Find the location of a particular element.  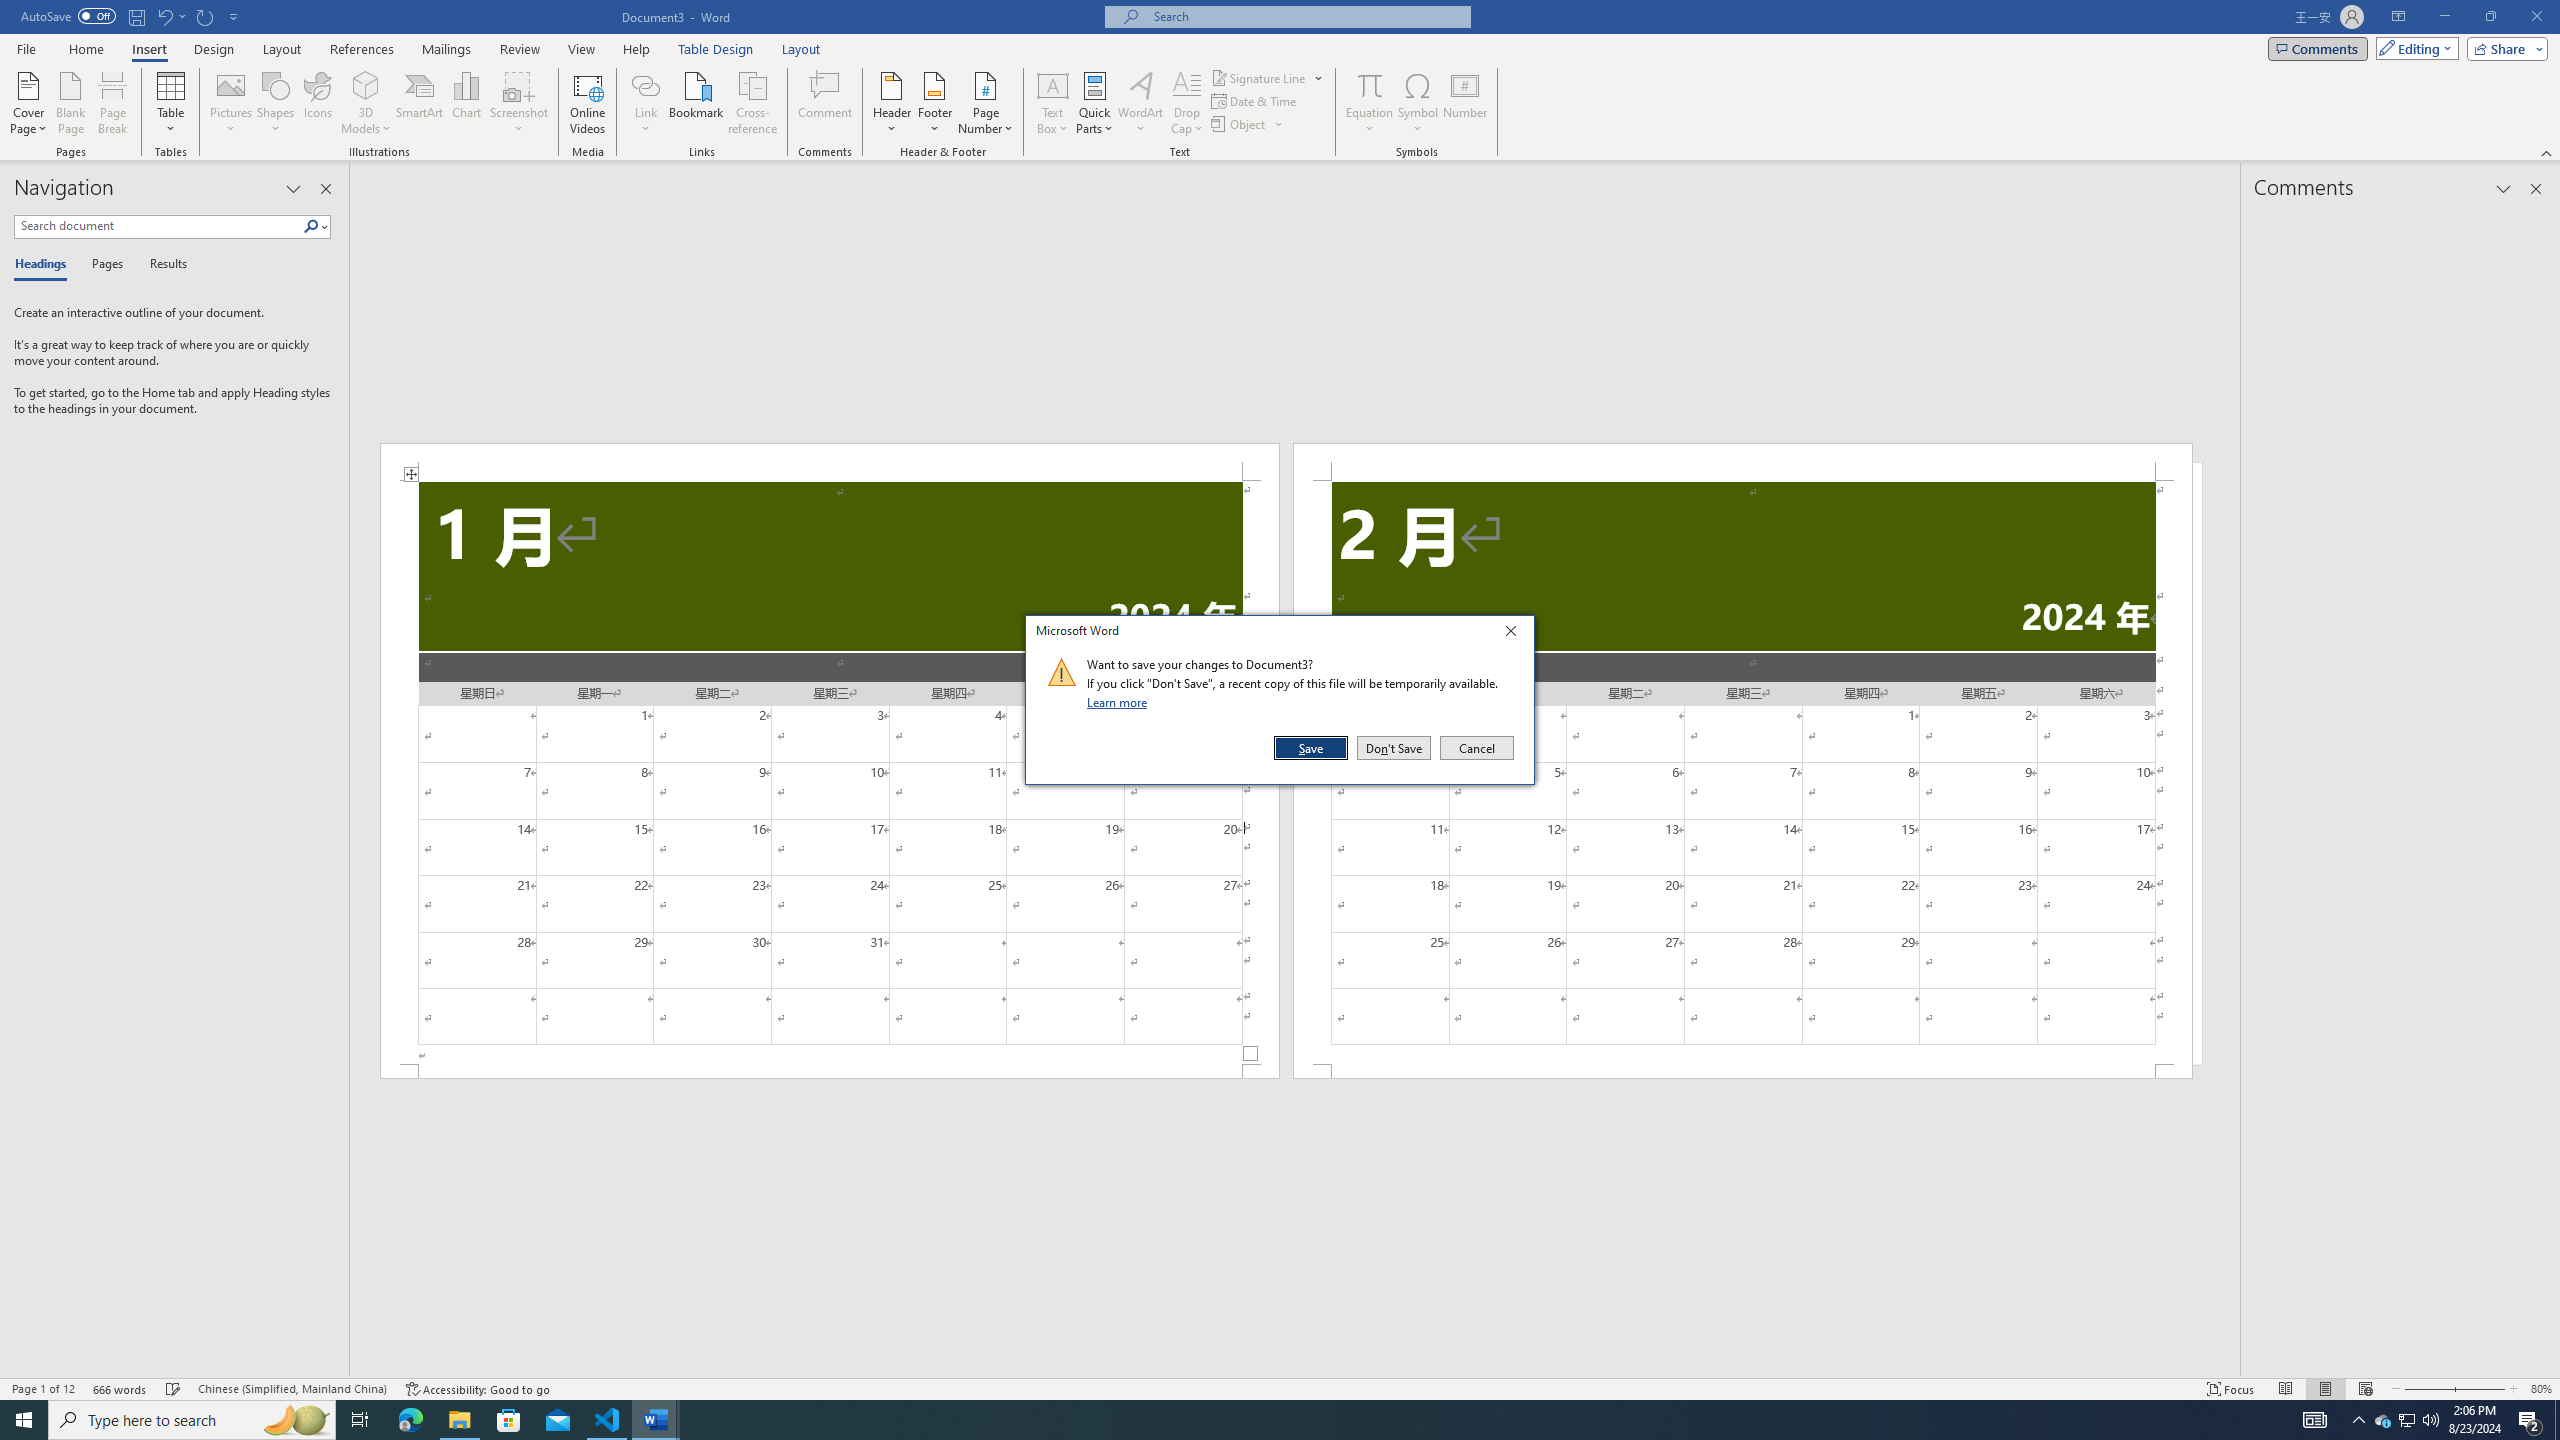

Page Break is located at coordinates (2383, 1420).